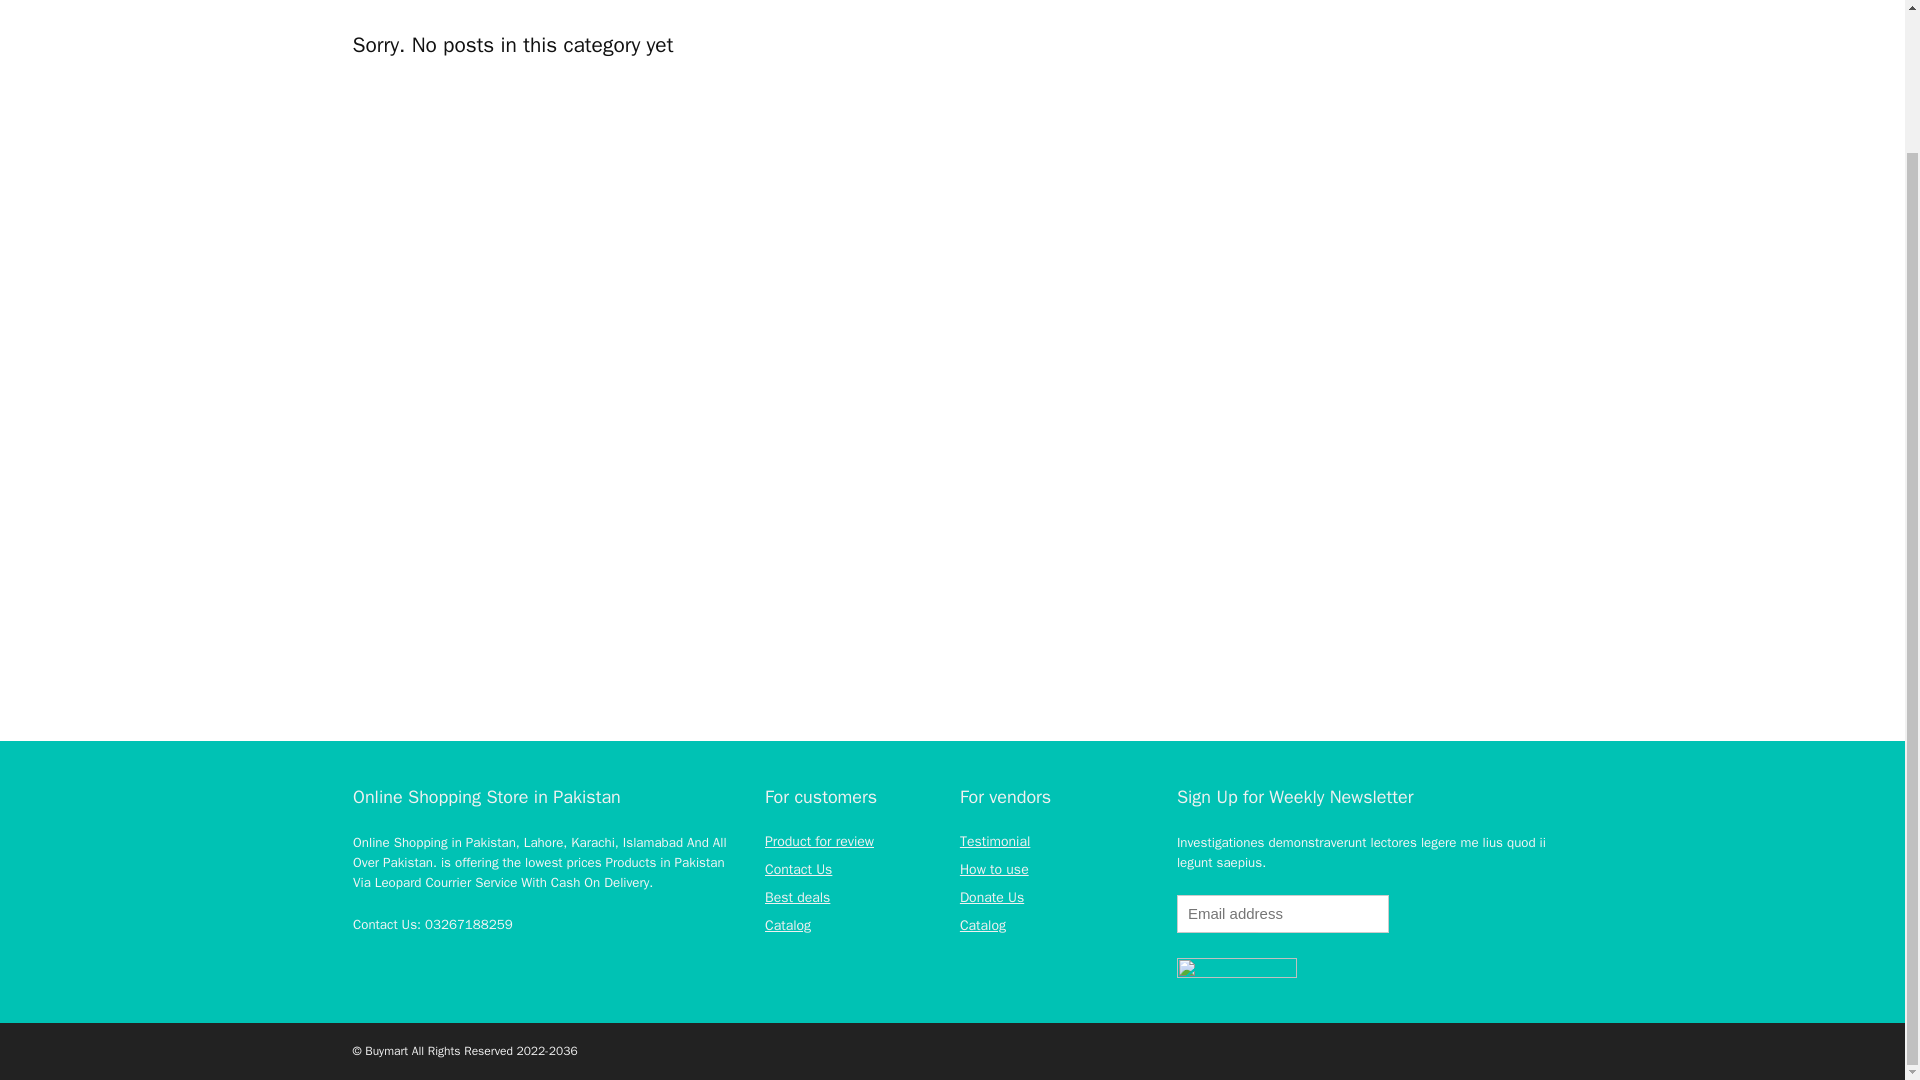 The image size is (1920, 1080). Describe the element at coordinates (818, 840) in the screenshot. I see `Product for review` at that location.